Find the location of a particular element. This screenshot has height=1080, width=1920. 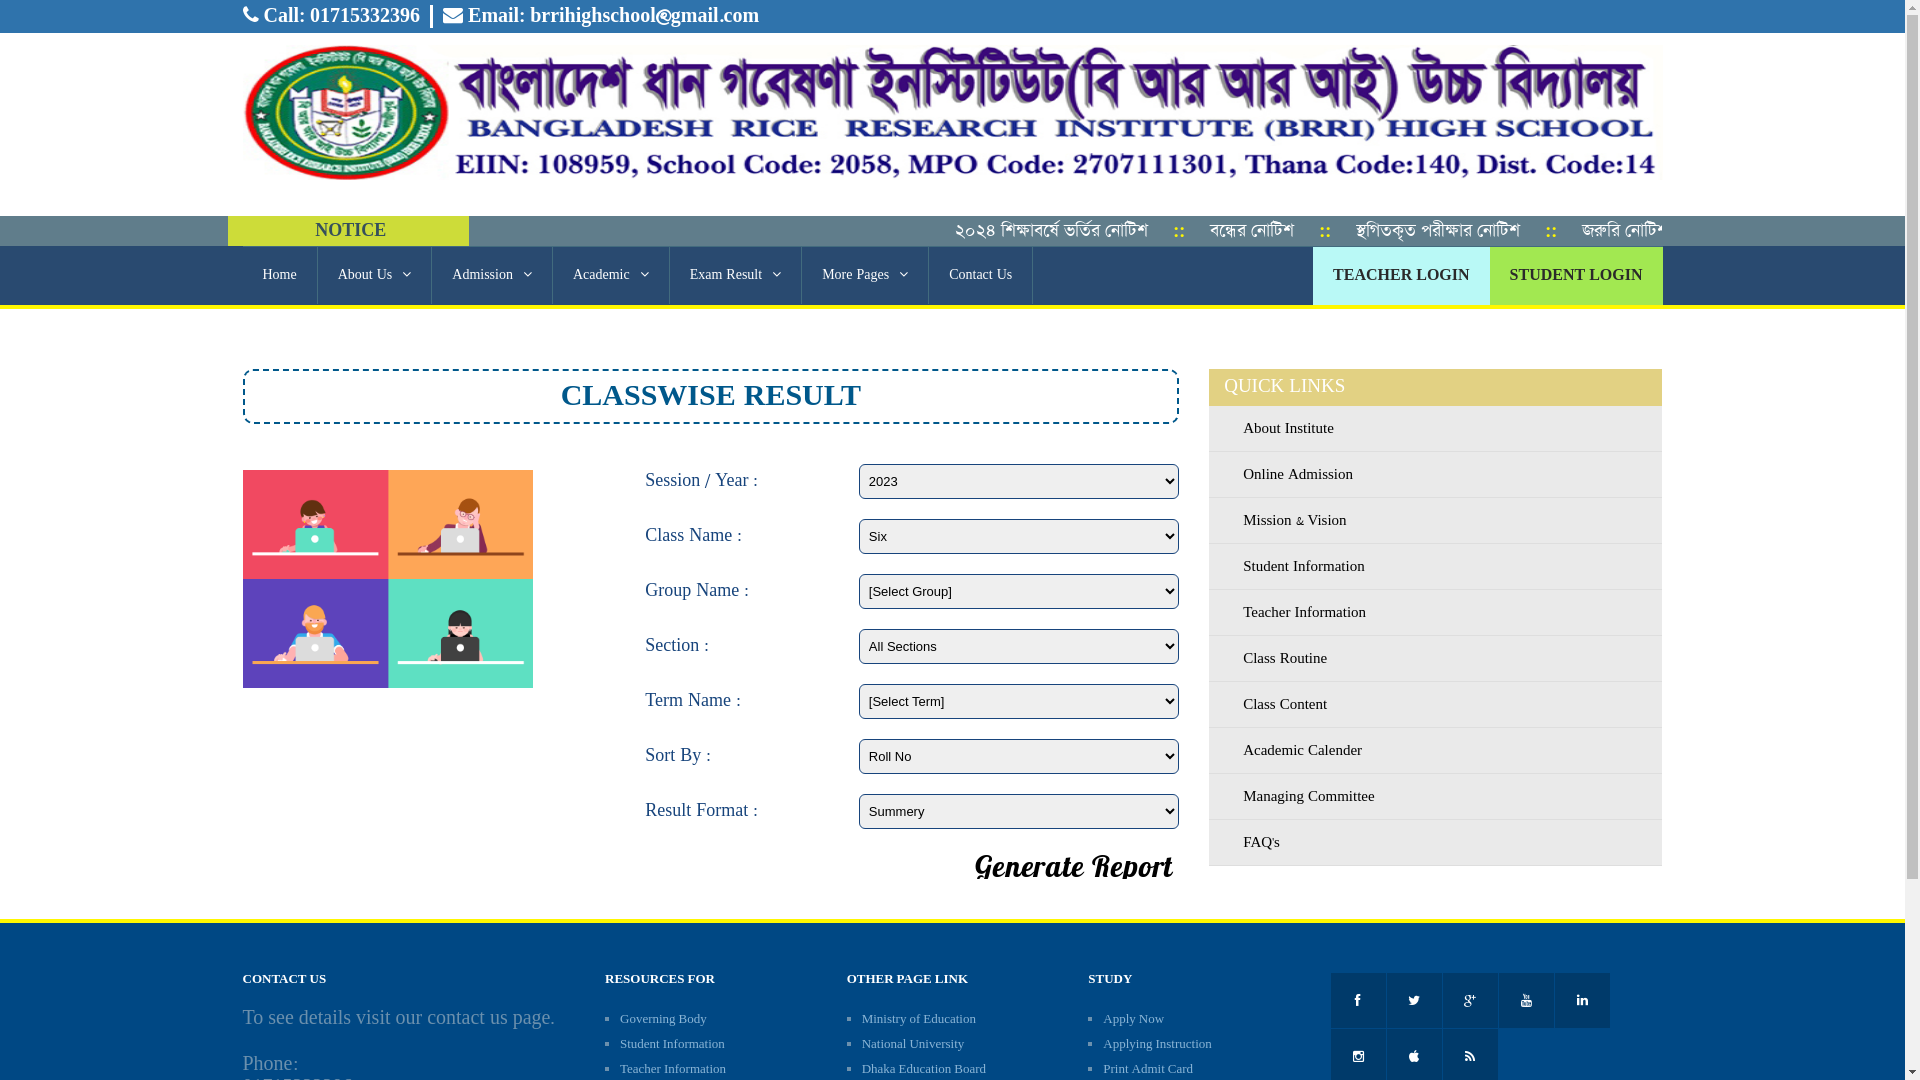

Teacher Information is located at coordinates (673, 1070).